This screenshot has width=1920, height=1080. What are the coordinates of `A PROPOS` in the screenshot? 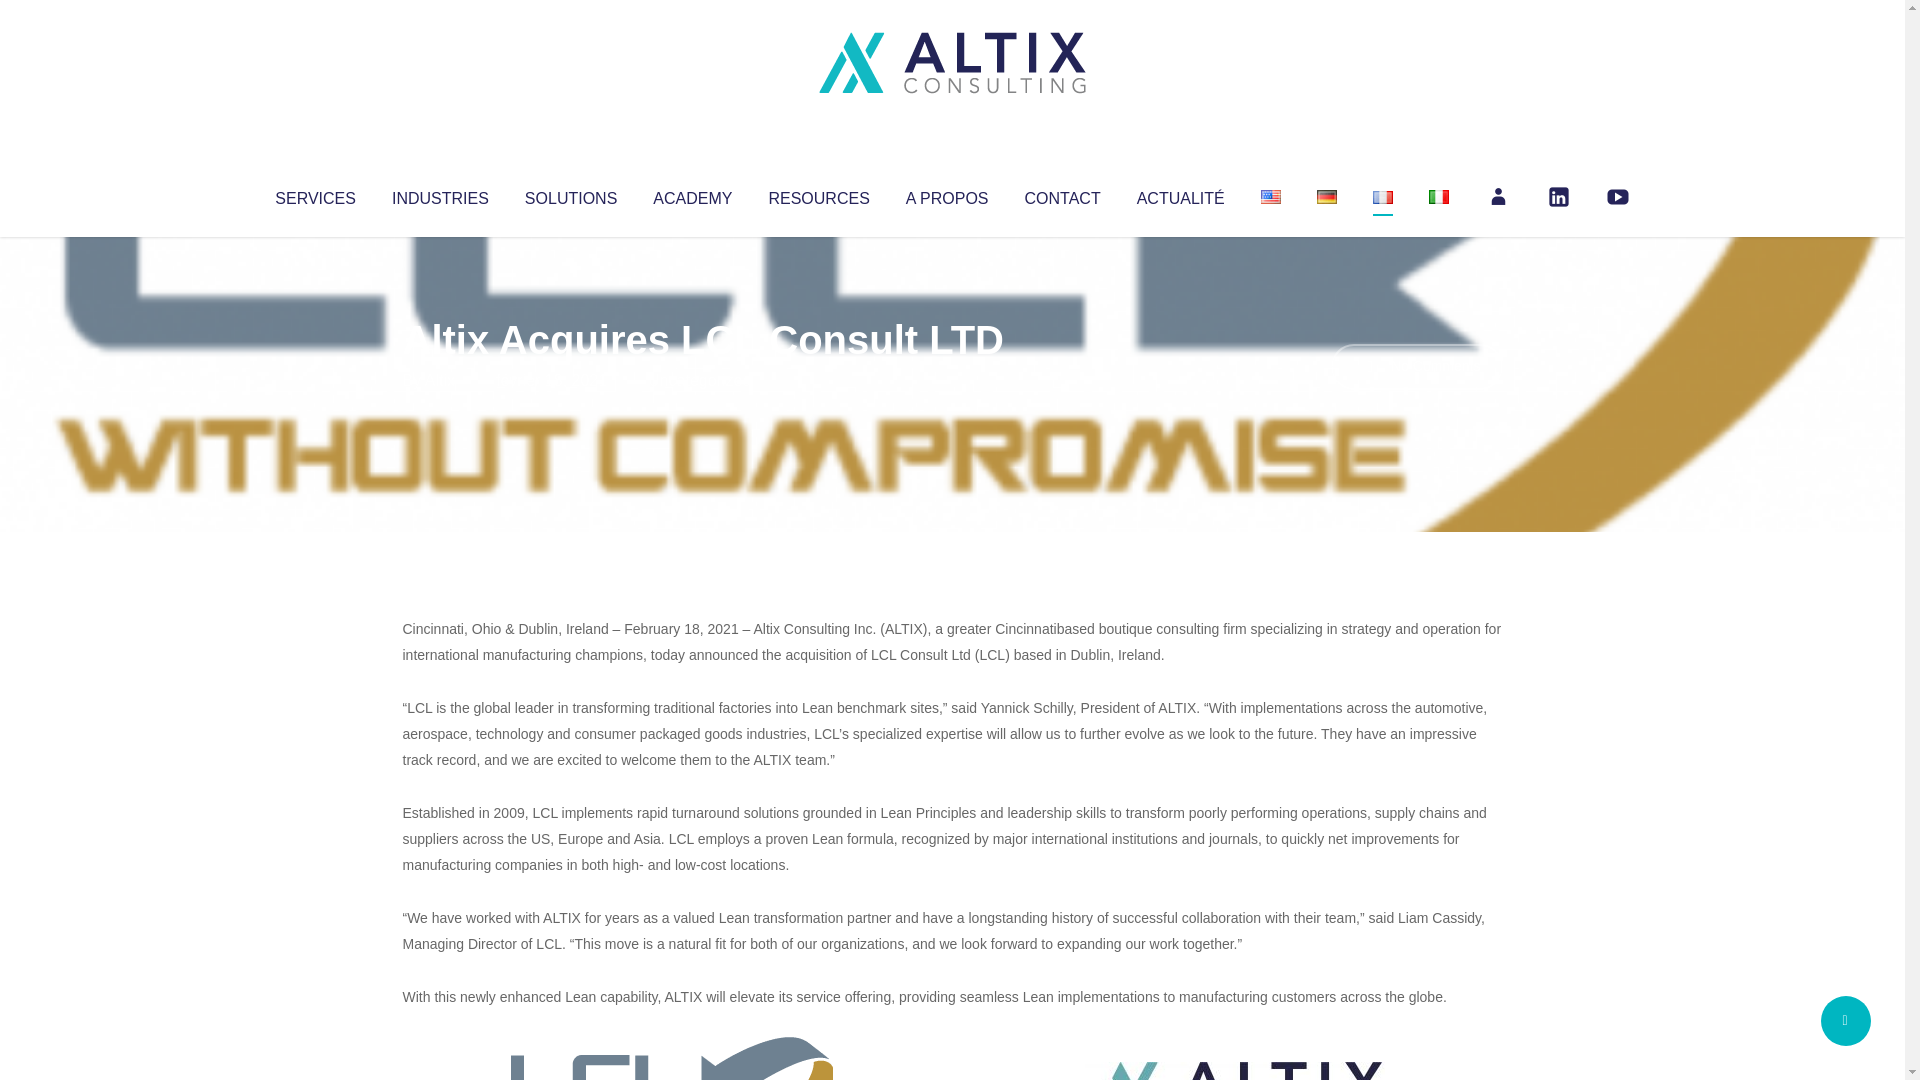 It's located at (947, 194).